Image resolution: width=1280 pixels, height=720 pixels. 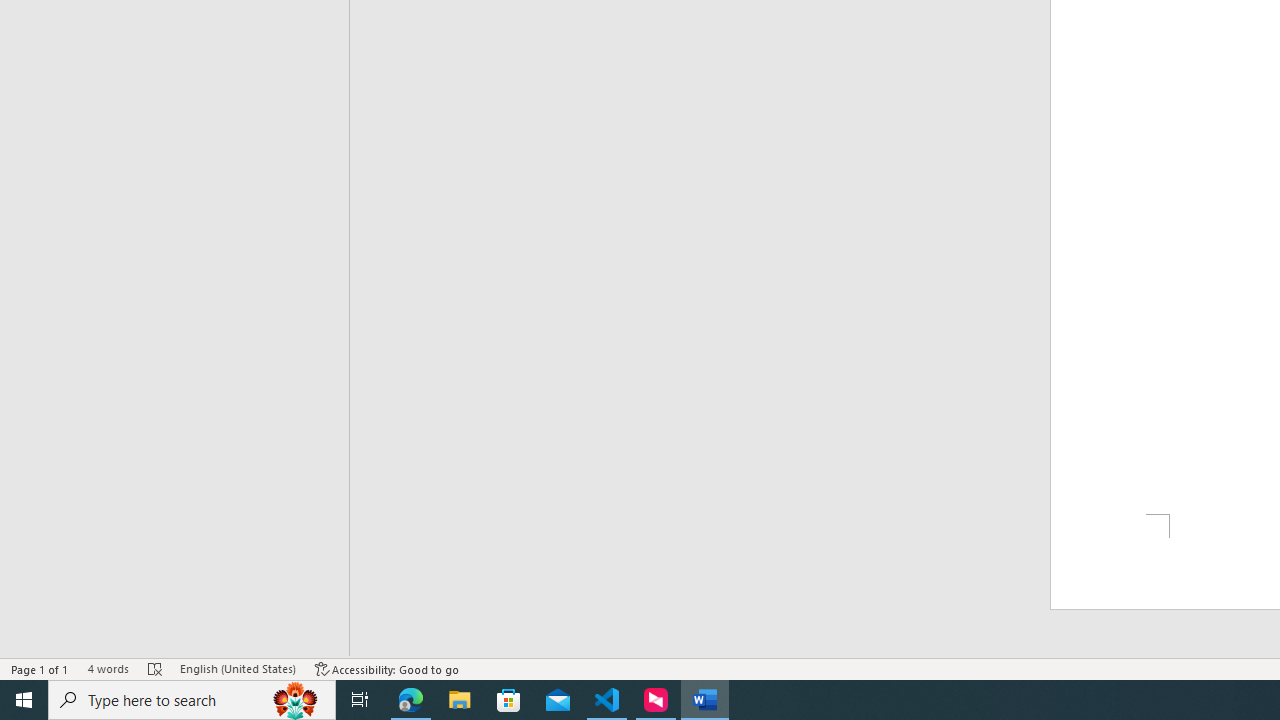 I want to click on Accessibility Checker Accessibility: Good to go, so click(x=388, y=668).